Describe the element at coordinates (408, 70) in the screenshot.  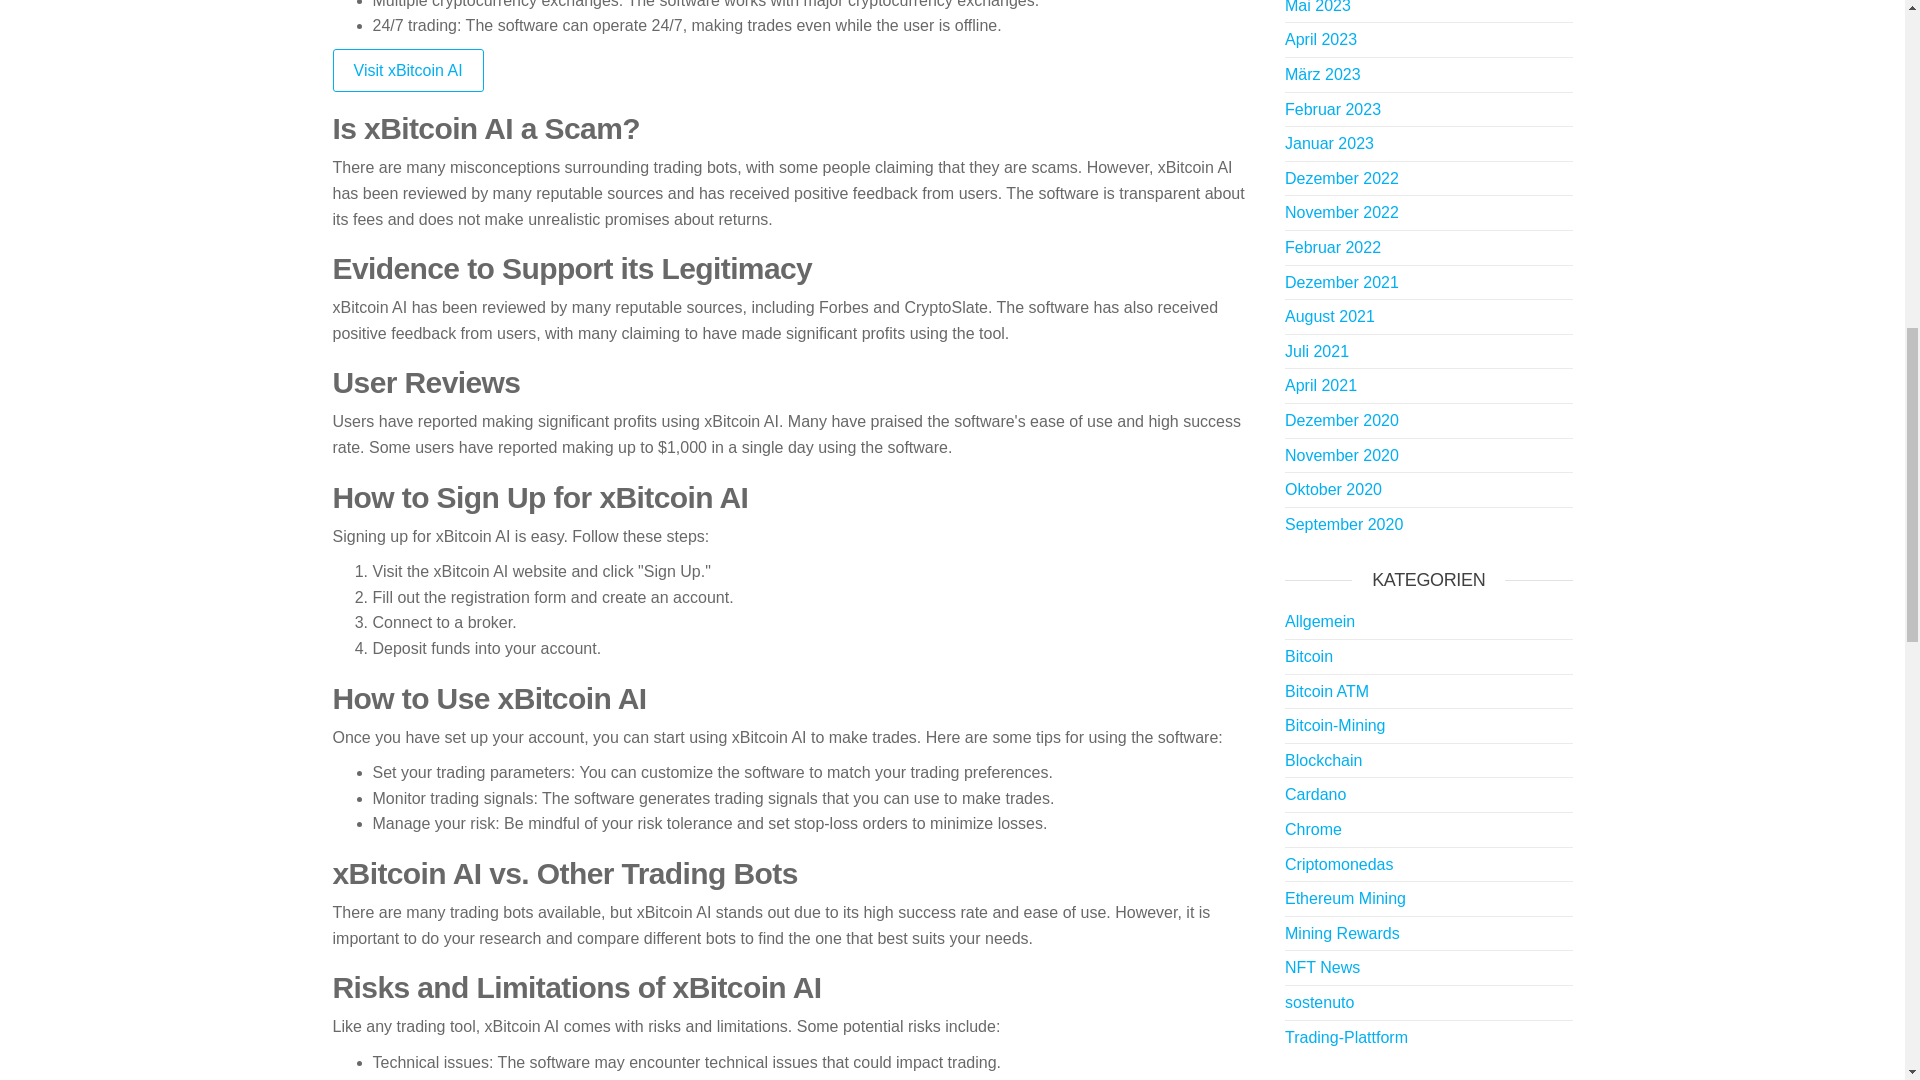
I see `Visit xBitcoin AI` at that location.